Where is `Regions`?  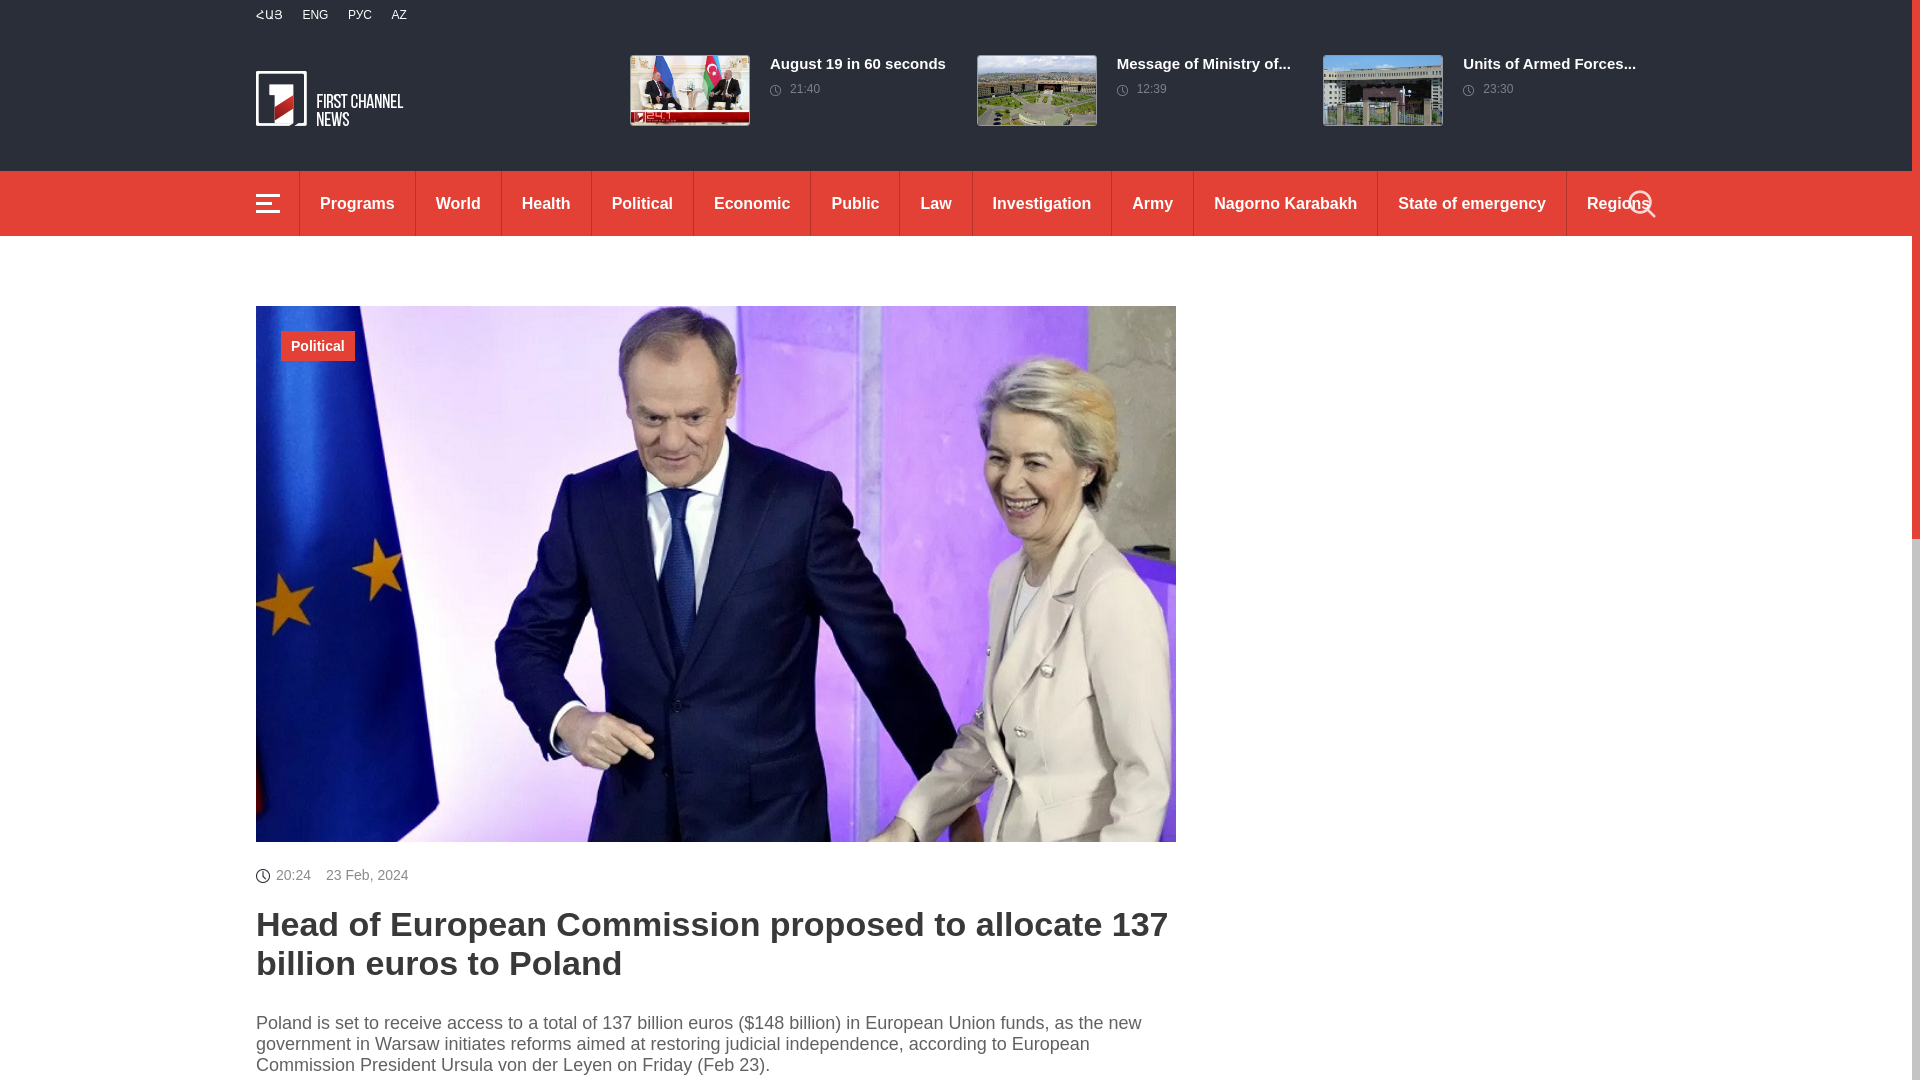
Regions is located at coordinates (1618, 203).